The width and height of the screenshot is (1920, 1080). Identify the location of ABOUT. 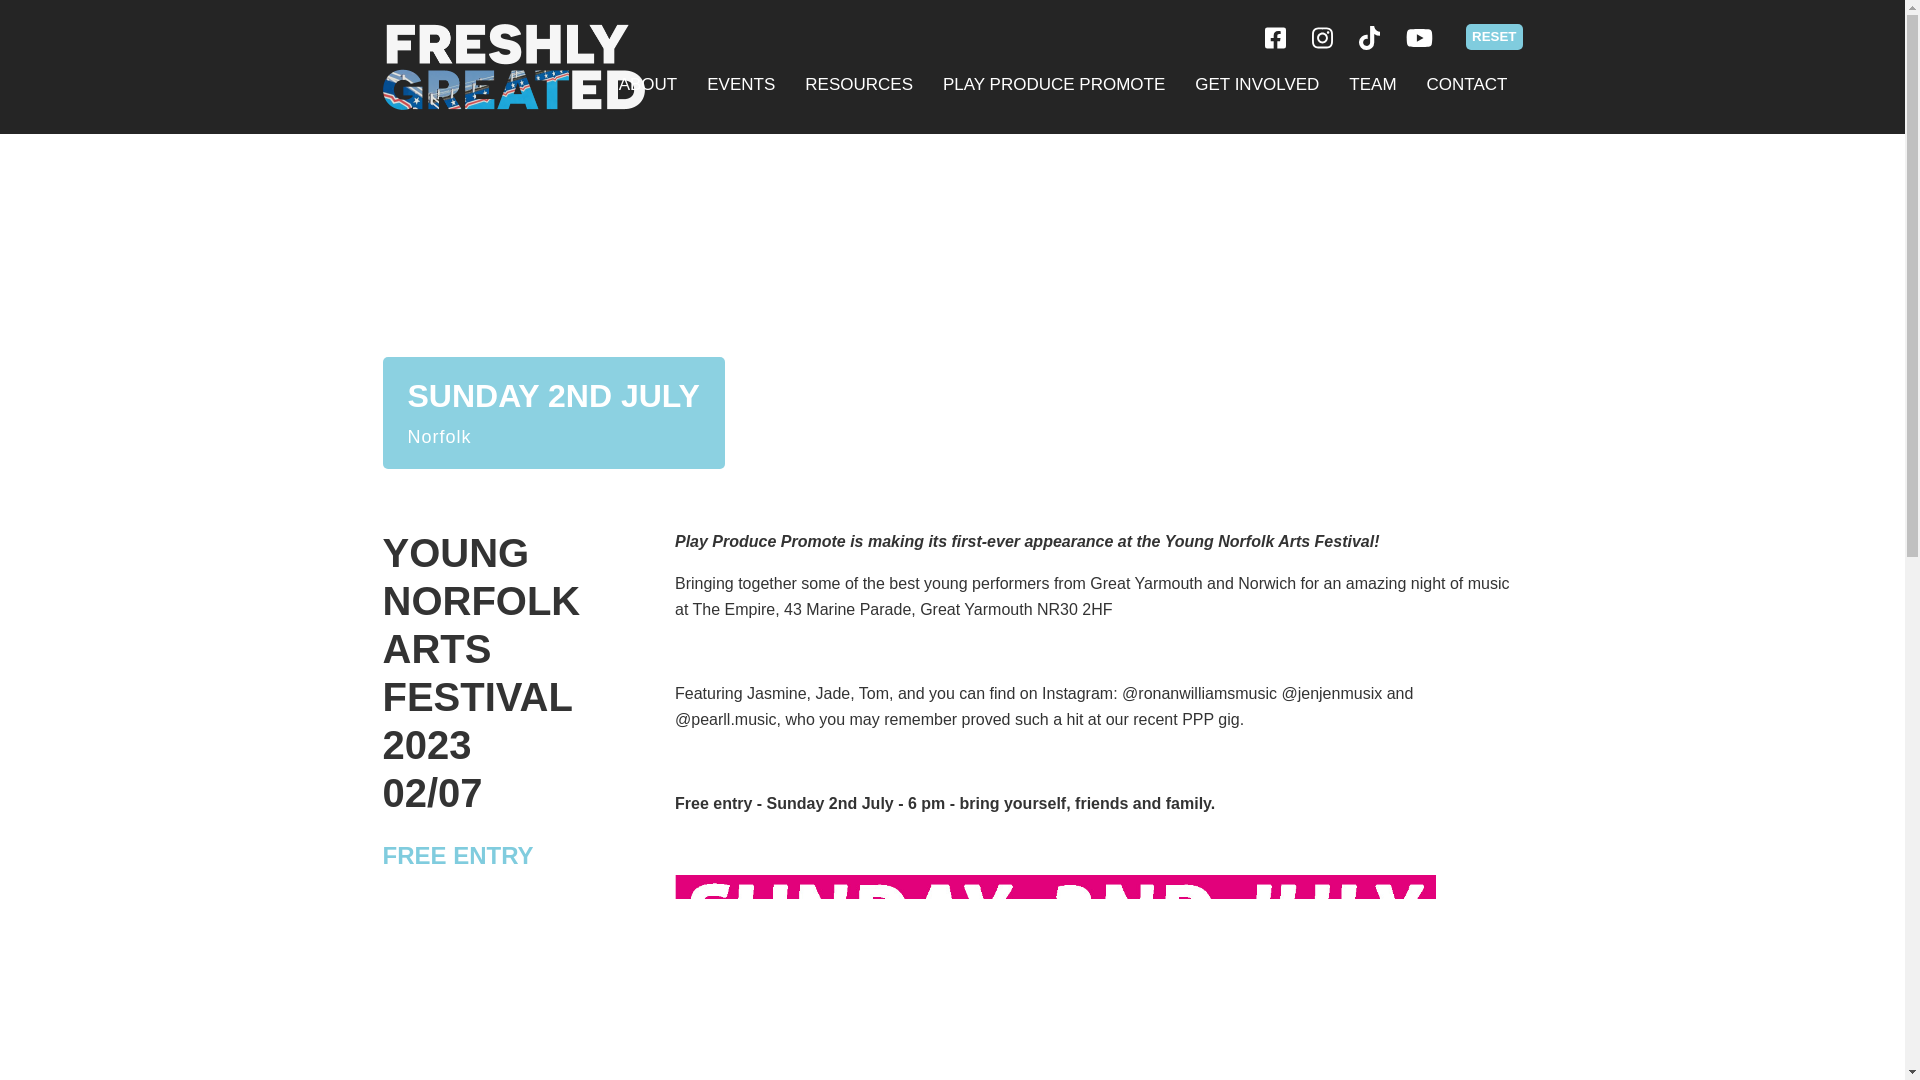
(648, 84).